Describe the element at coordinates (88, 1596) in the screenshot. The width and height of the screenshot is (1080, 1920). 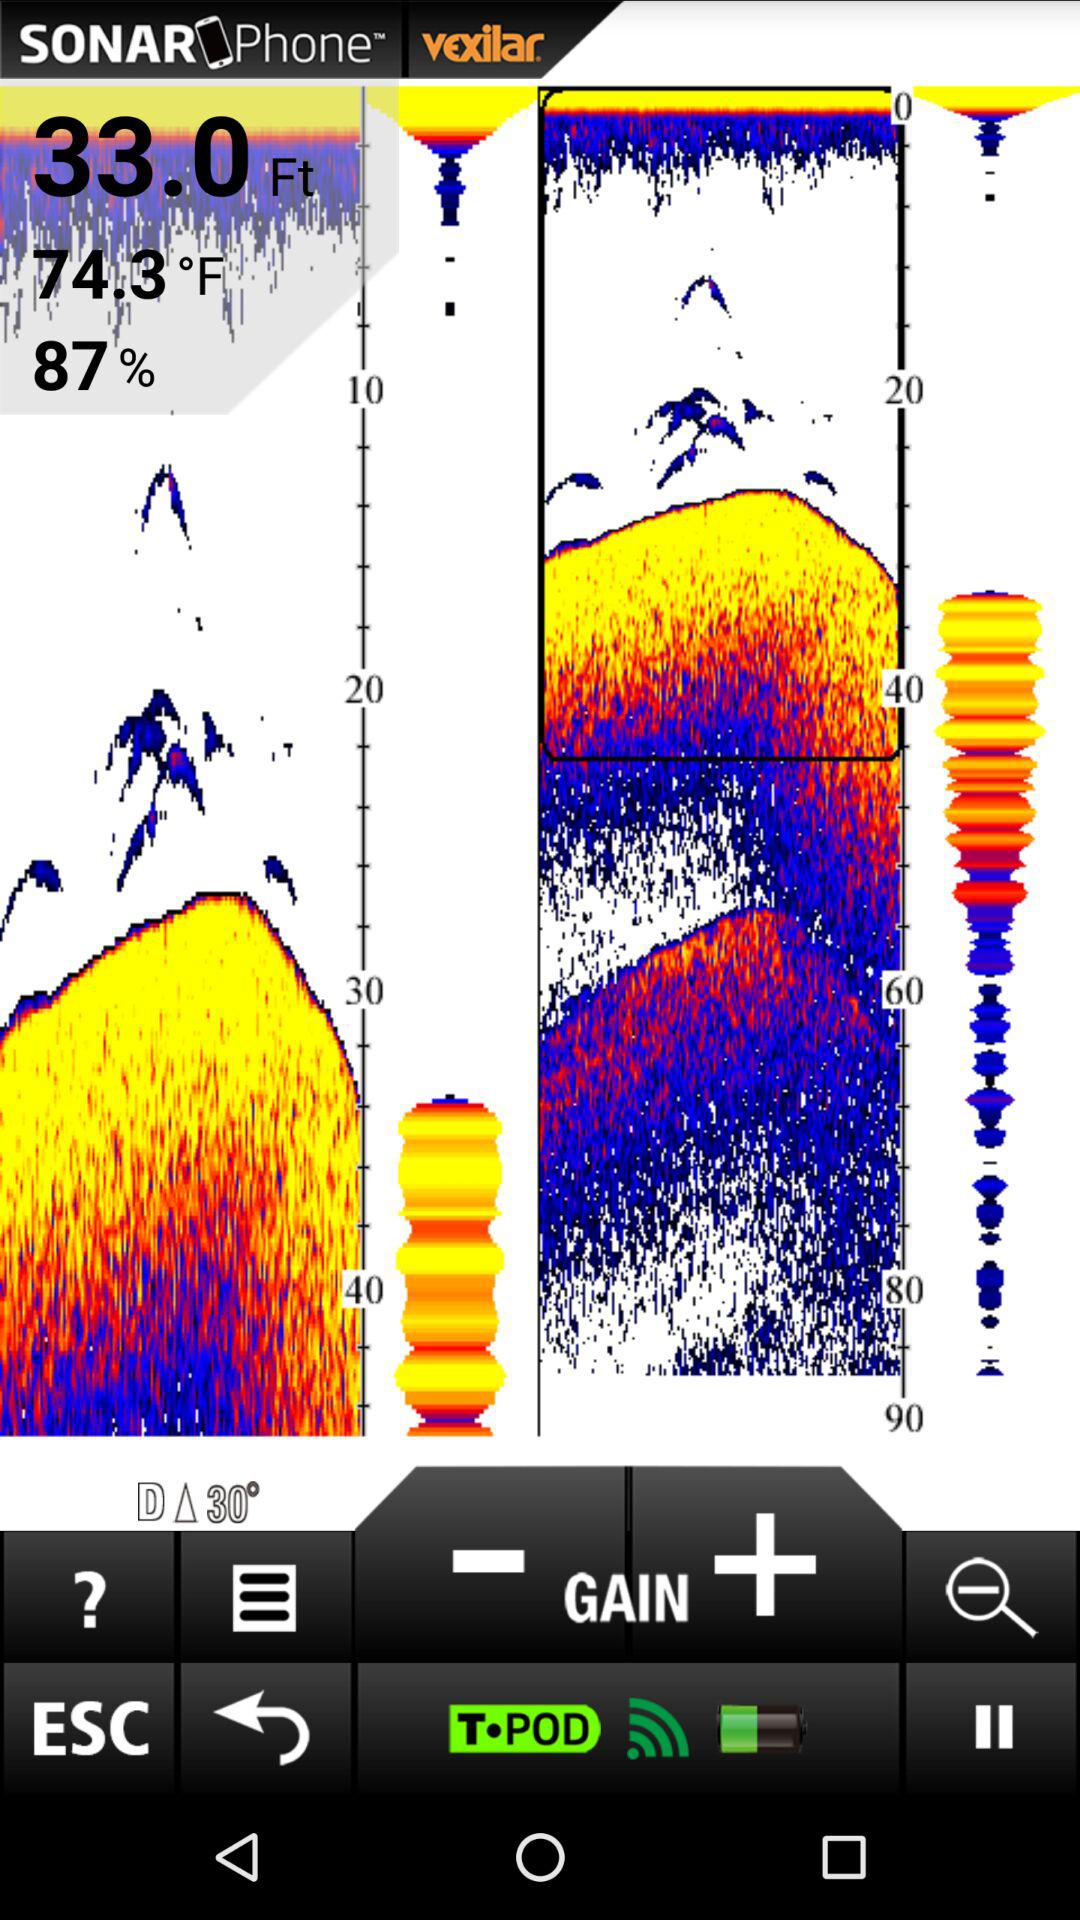
I see `question mark` at that location.